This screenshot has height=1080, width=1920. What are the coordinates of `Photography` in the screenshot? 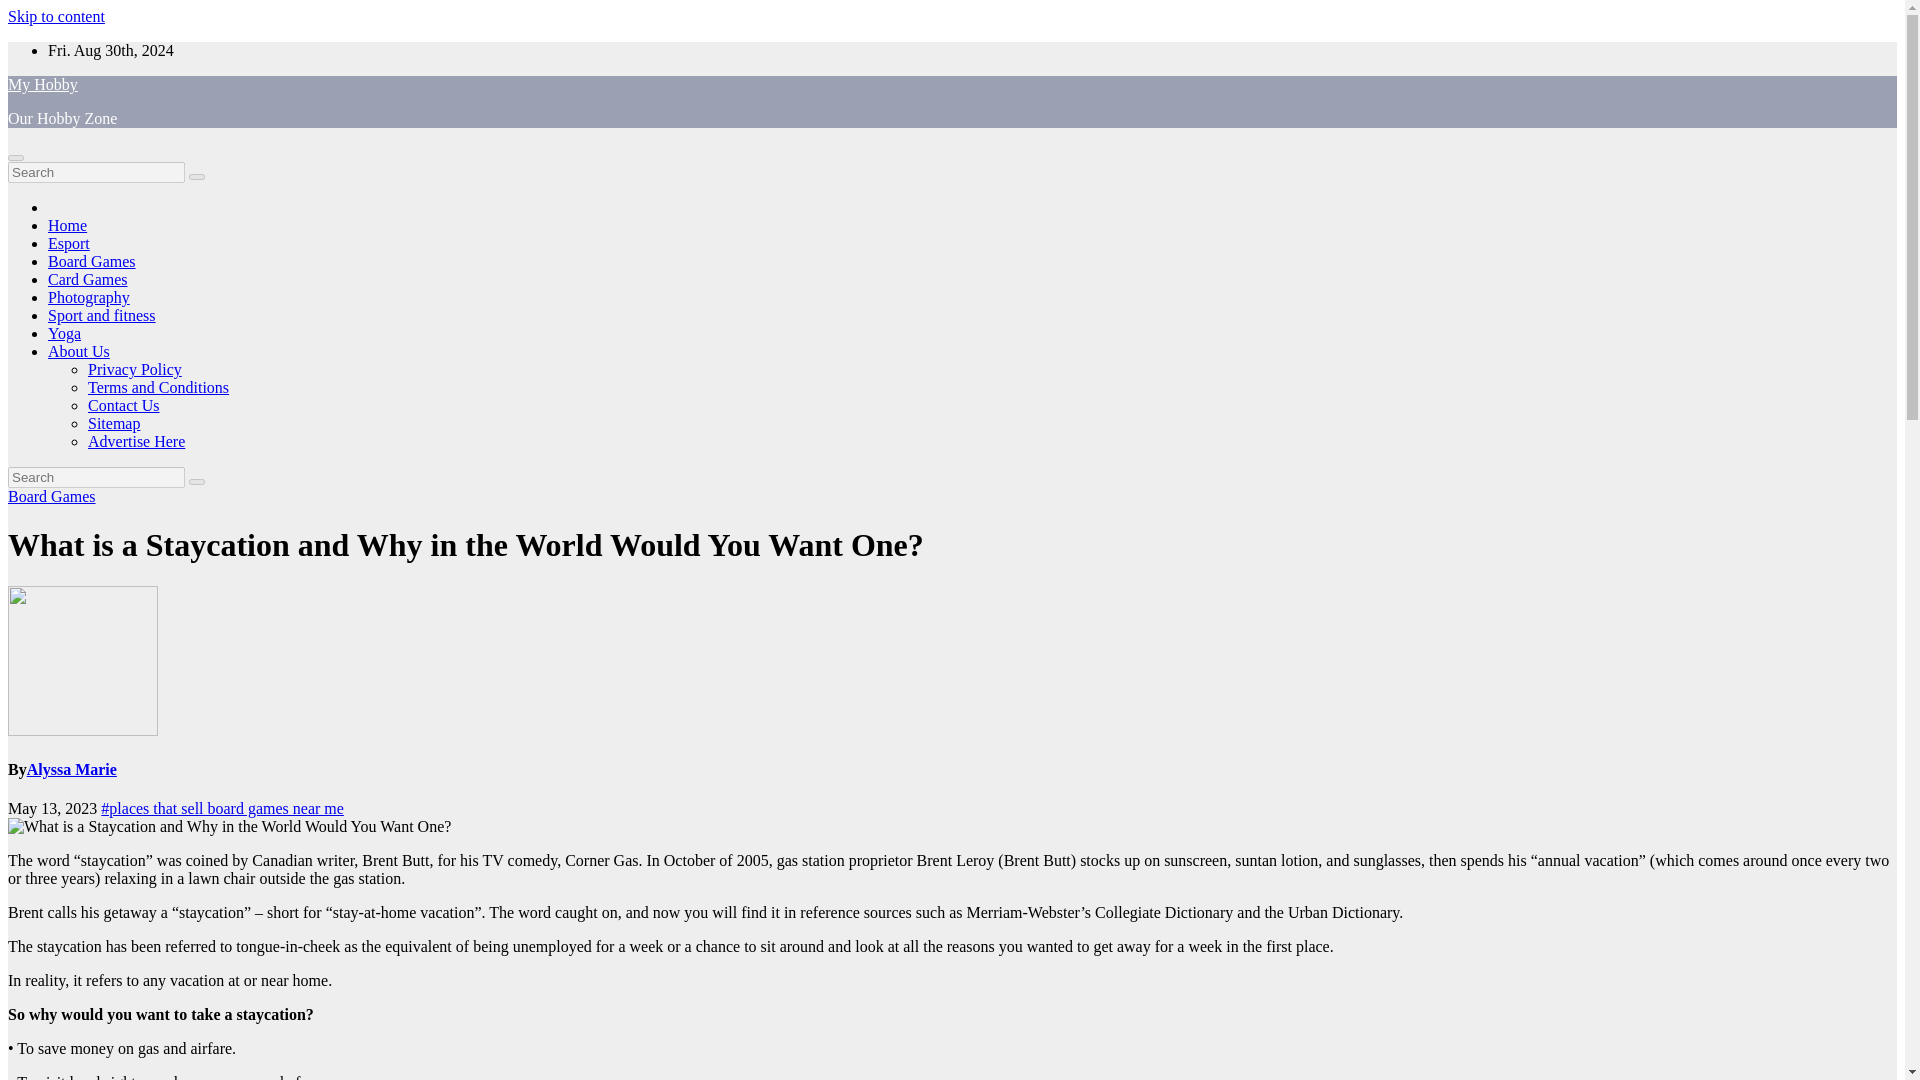 It's located at (89, 297).